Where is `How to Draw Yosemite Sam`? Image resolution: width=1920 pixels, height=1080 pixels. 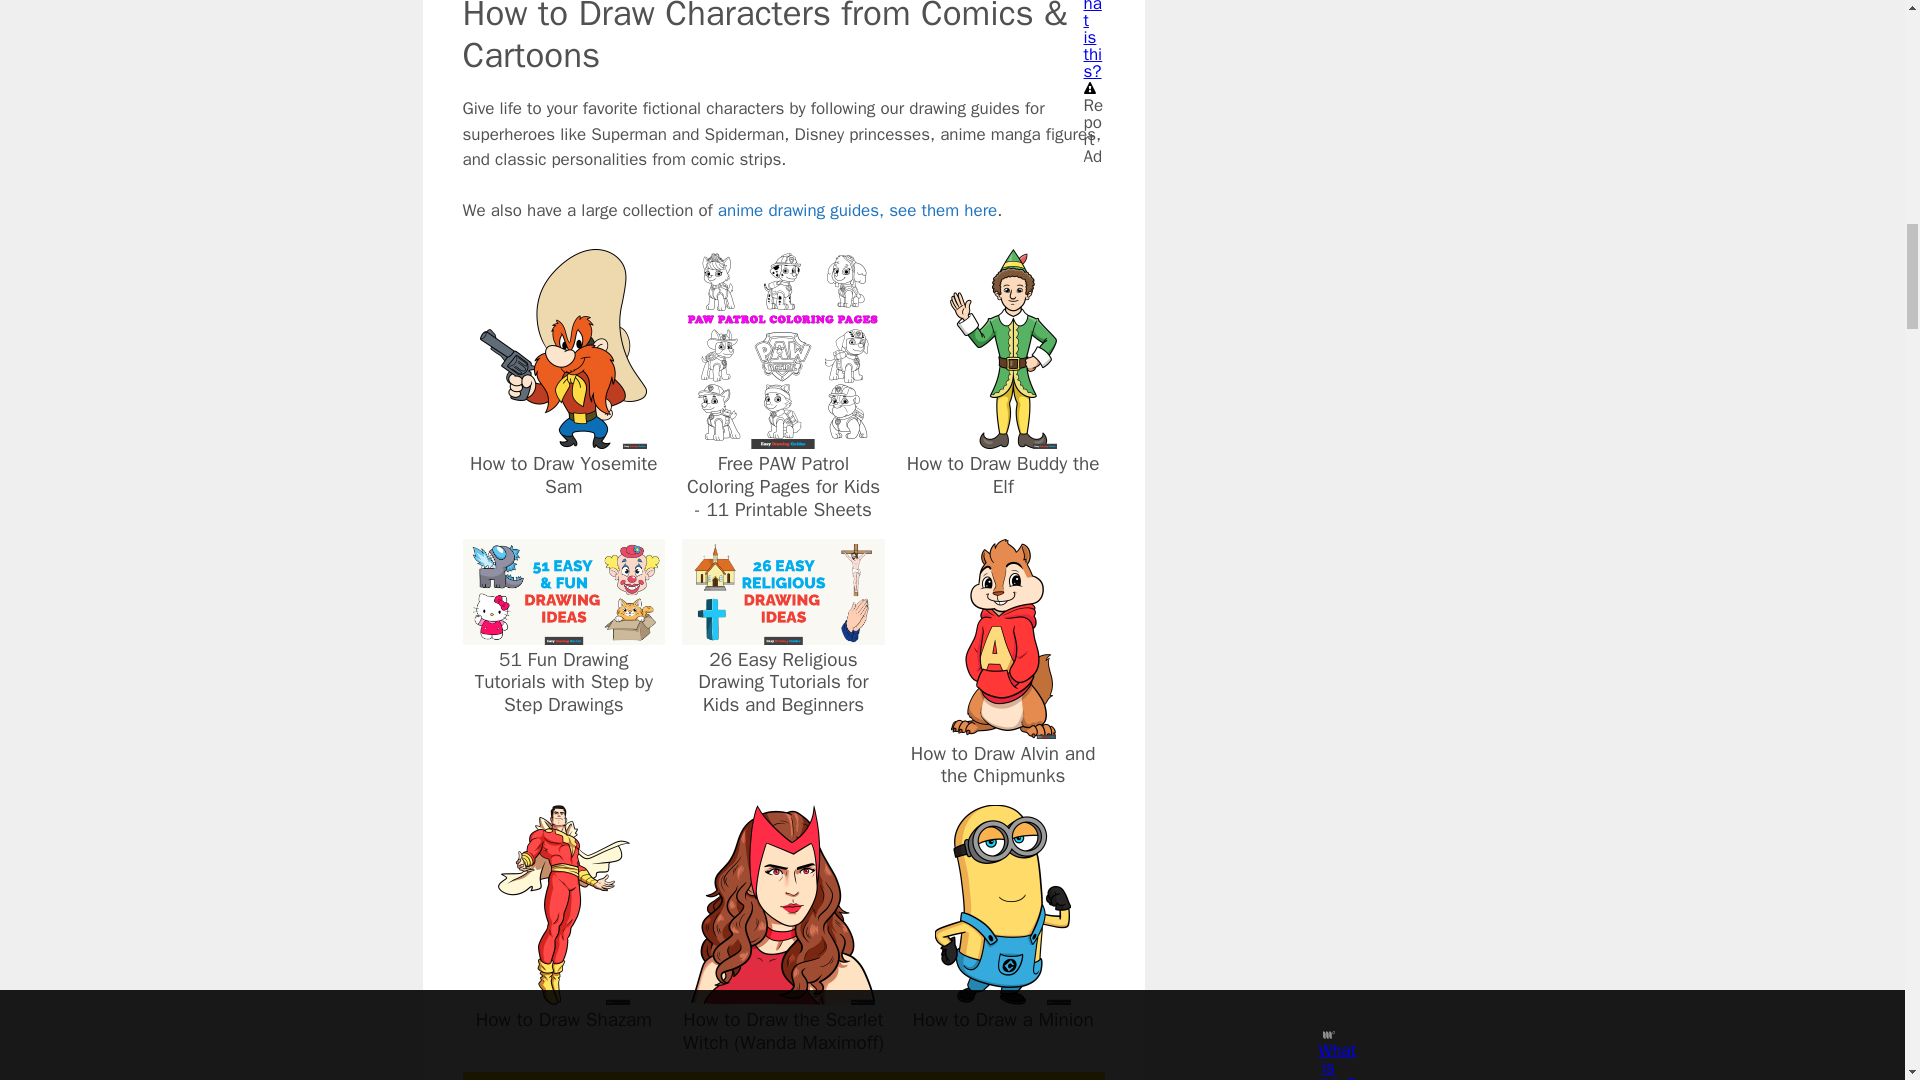
How to Draw Yosemite Sam is located at coordinates (563, 475).